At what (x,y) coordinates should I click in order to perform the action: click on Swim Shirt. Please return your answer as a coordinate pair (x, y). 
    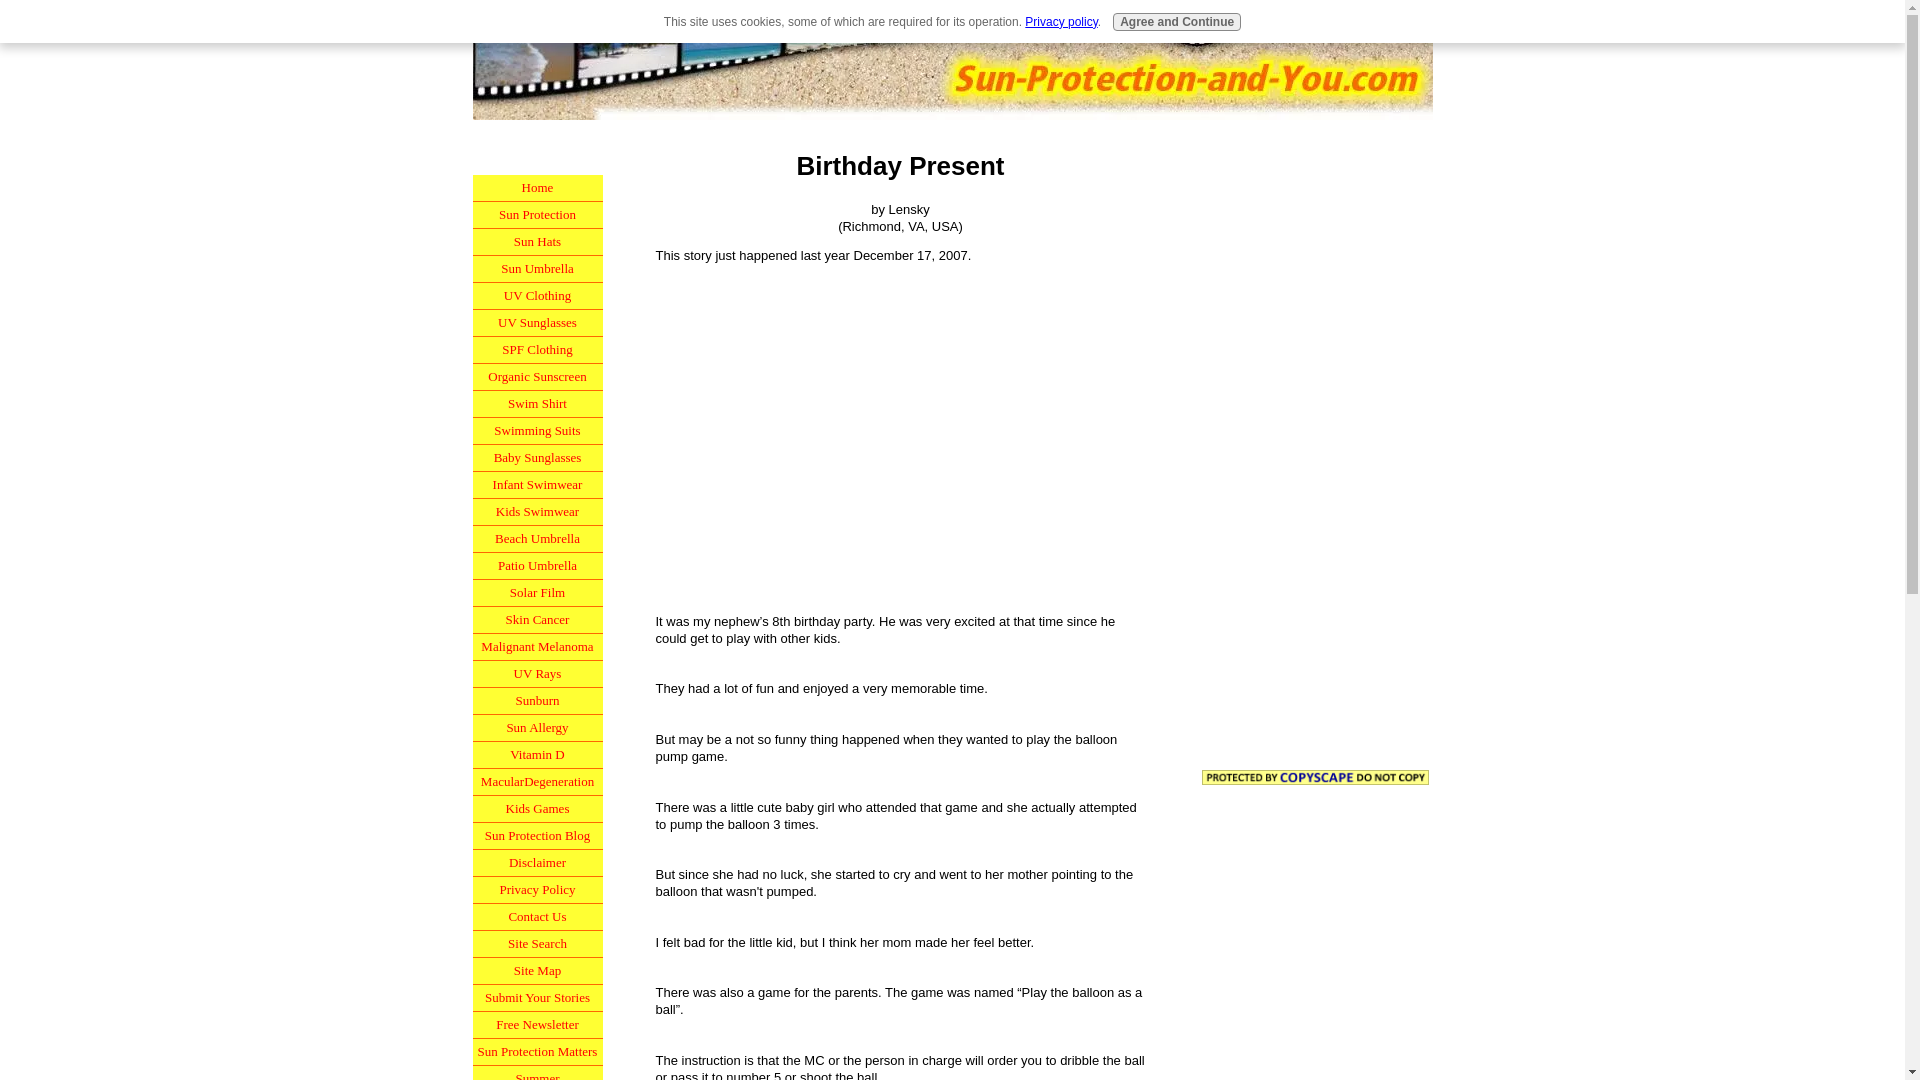
    Looking at the image, I should click on (537, 404).